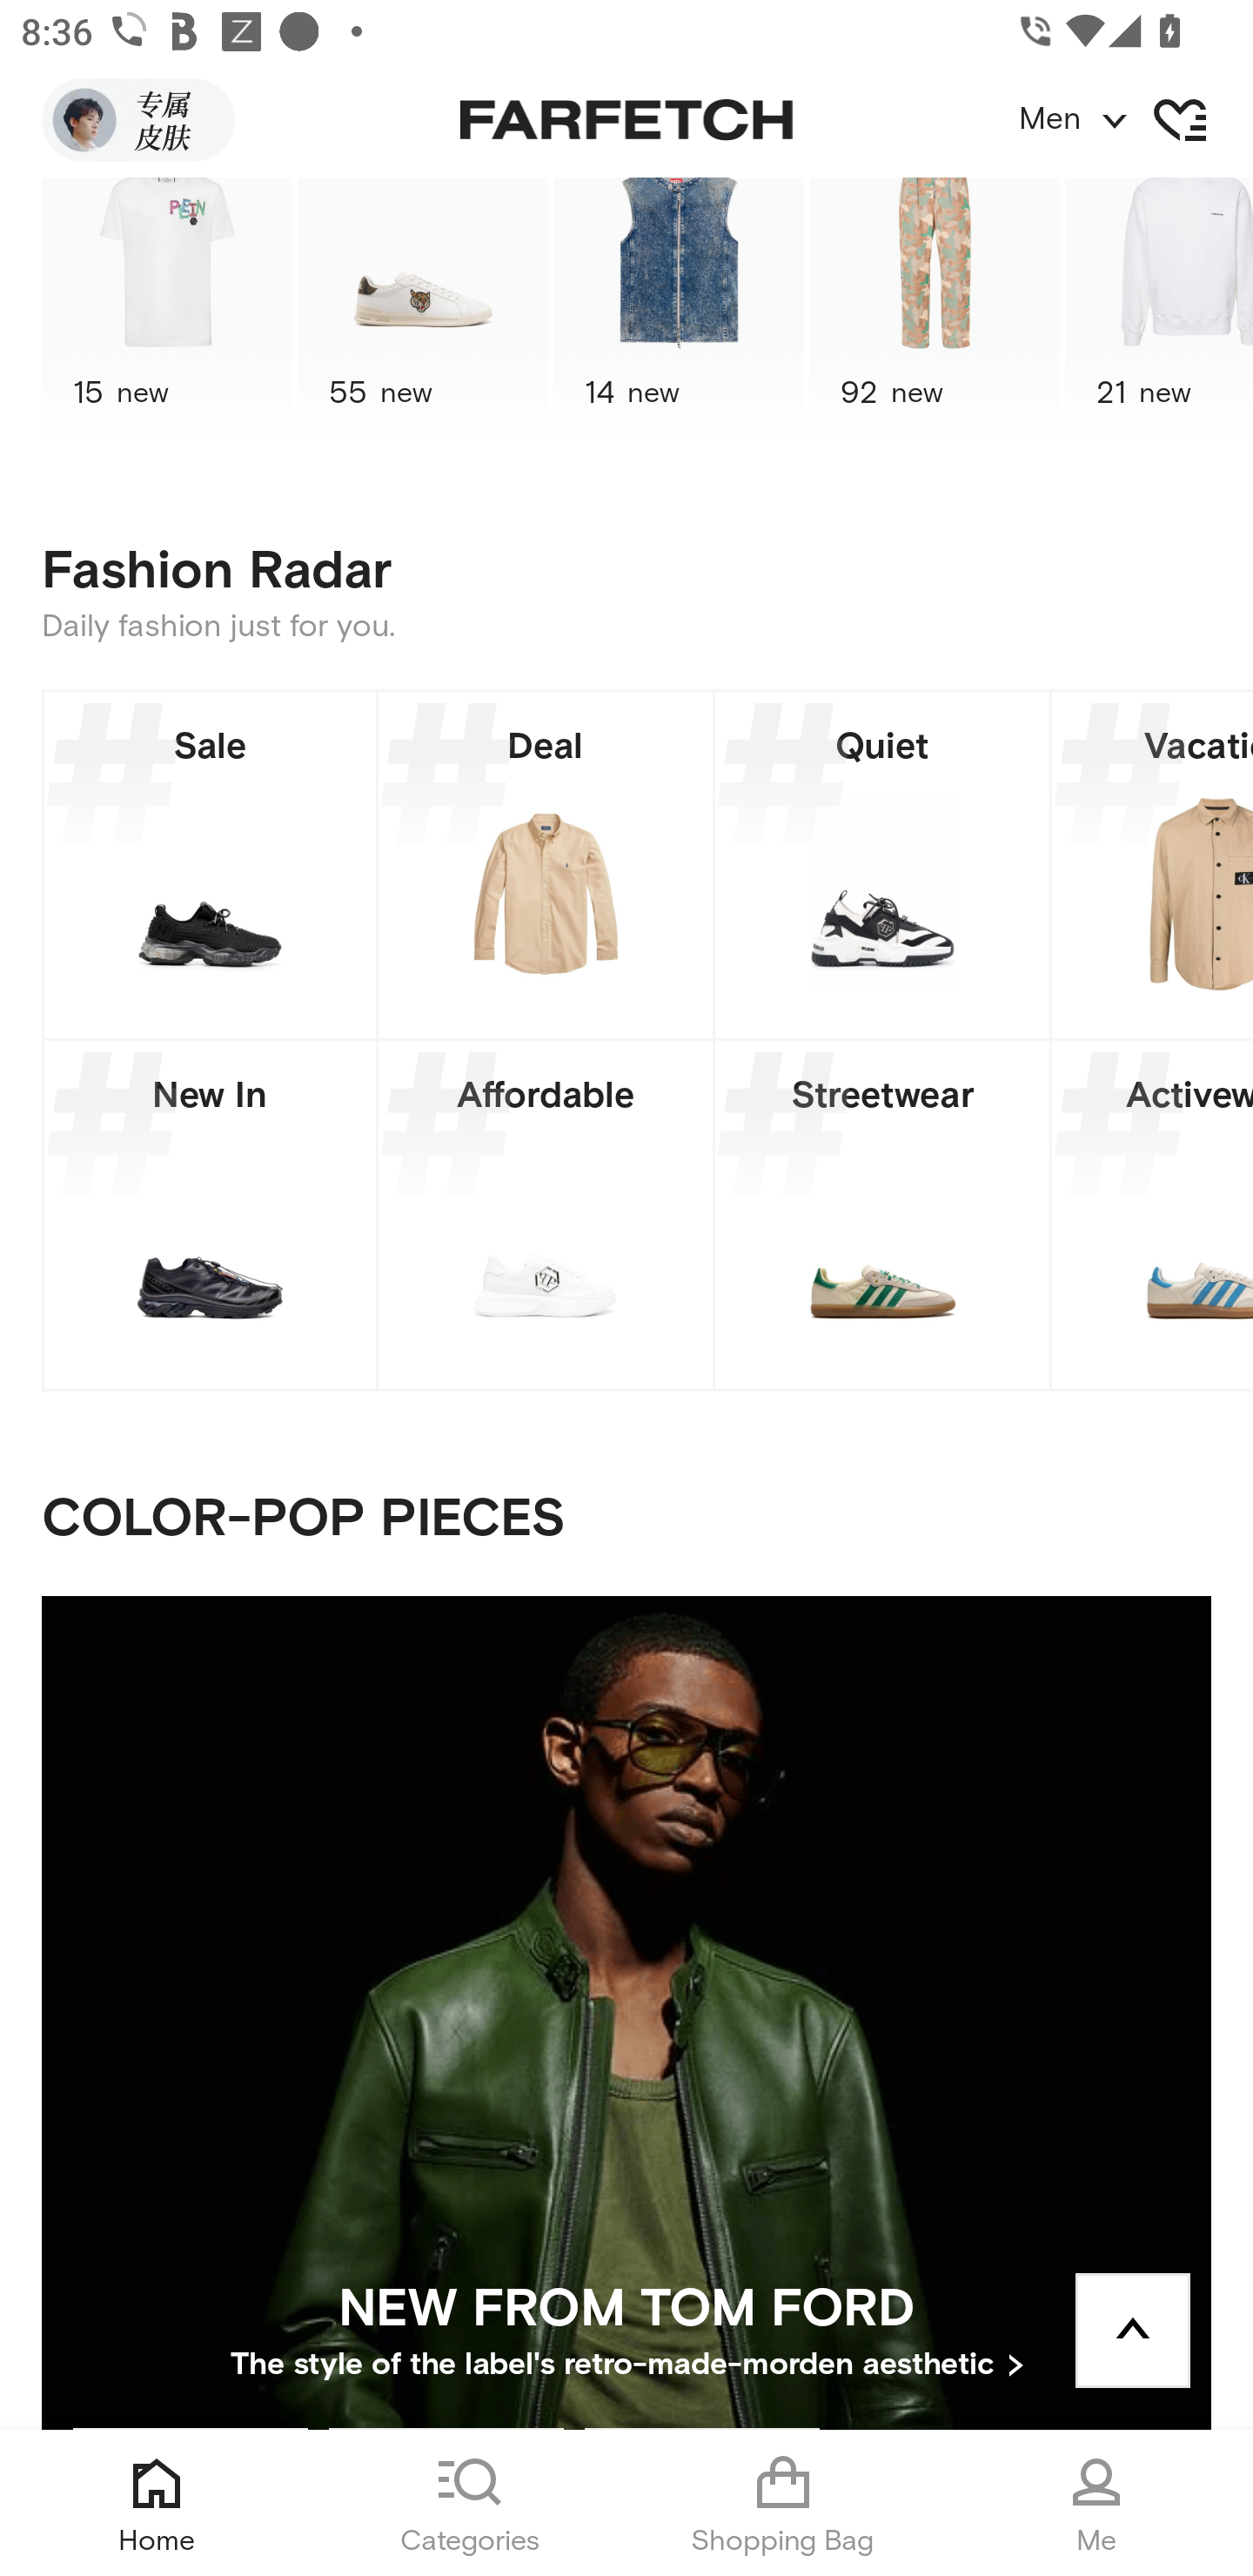 Image resolution: width=1253 pixels, height=2576 pixels. Describe the element at coordinates (1159, 310) in the screenshot. I see `Stone Island 21  new` at that location.